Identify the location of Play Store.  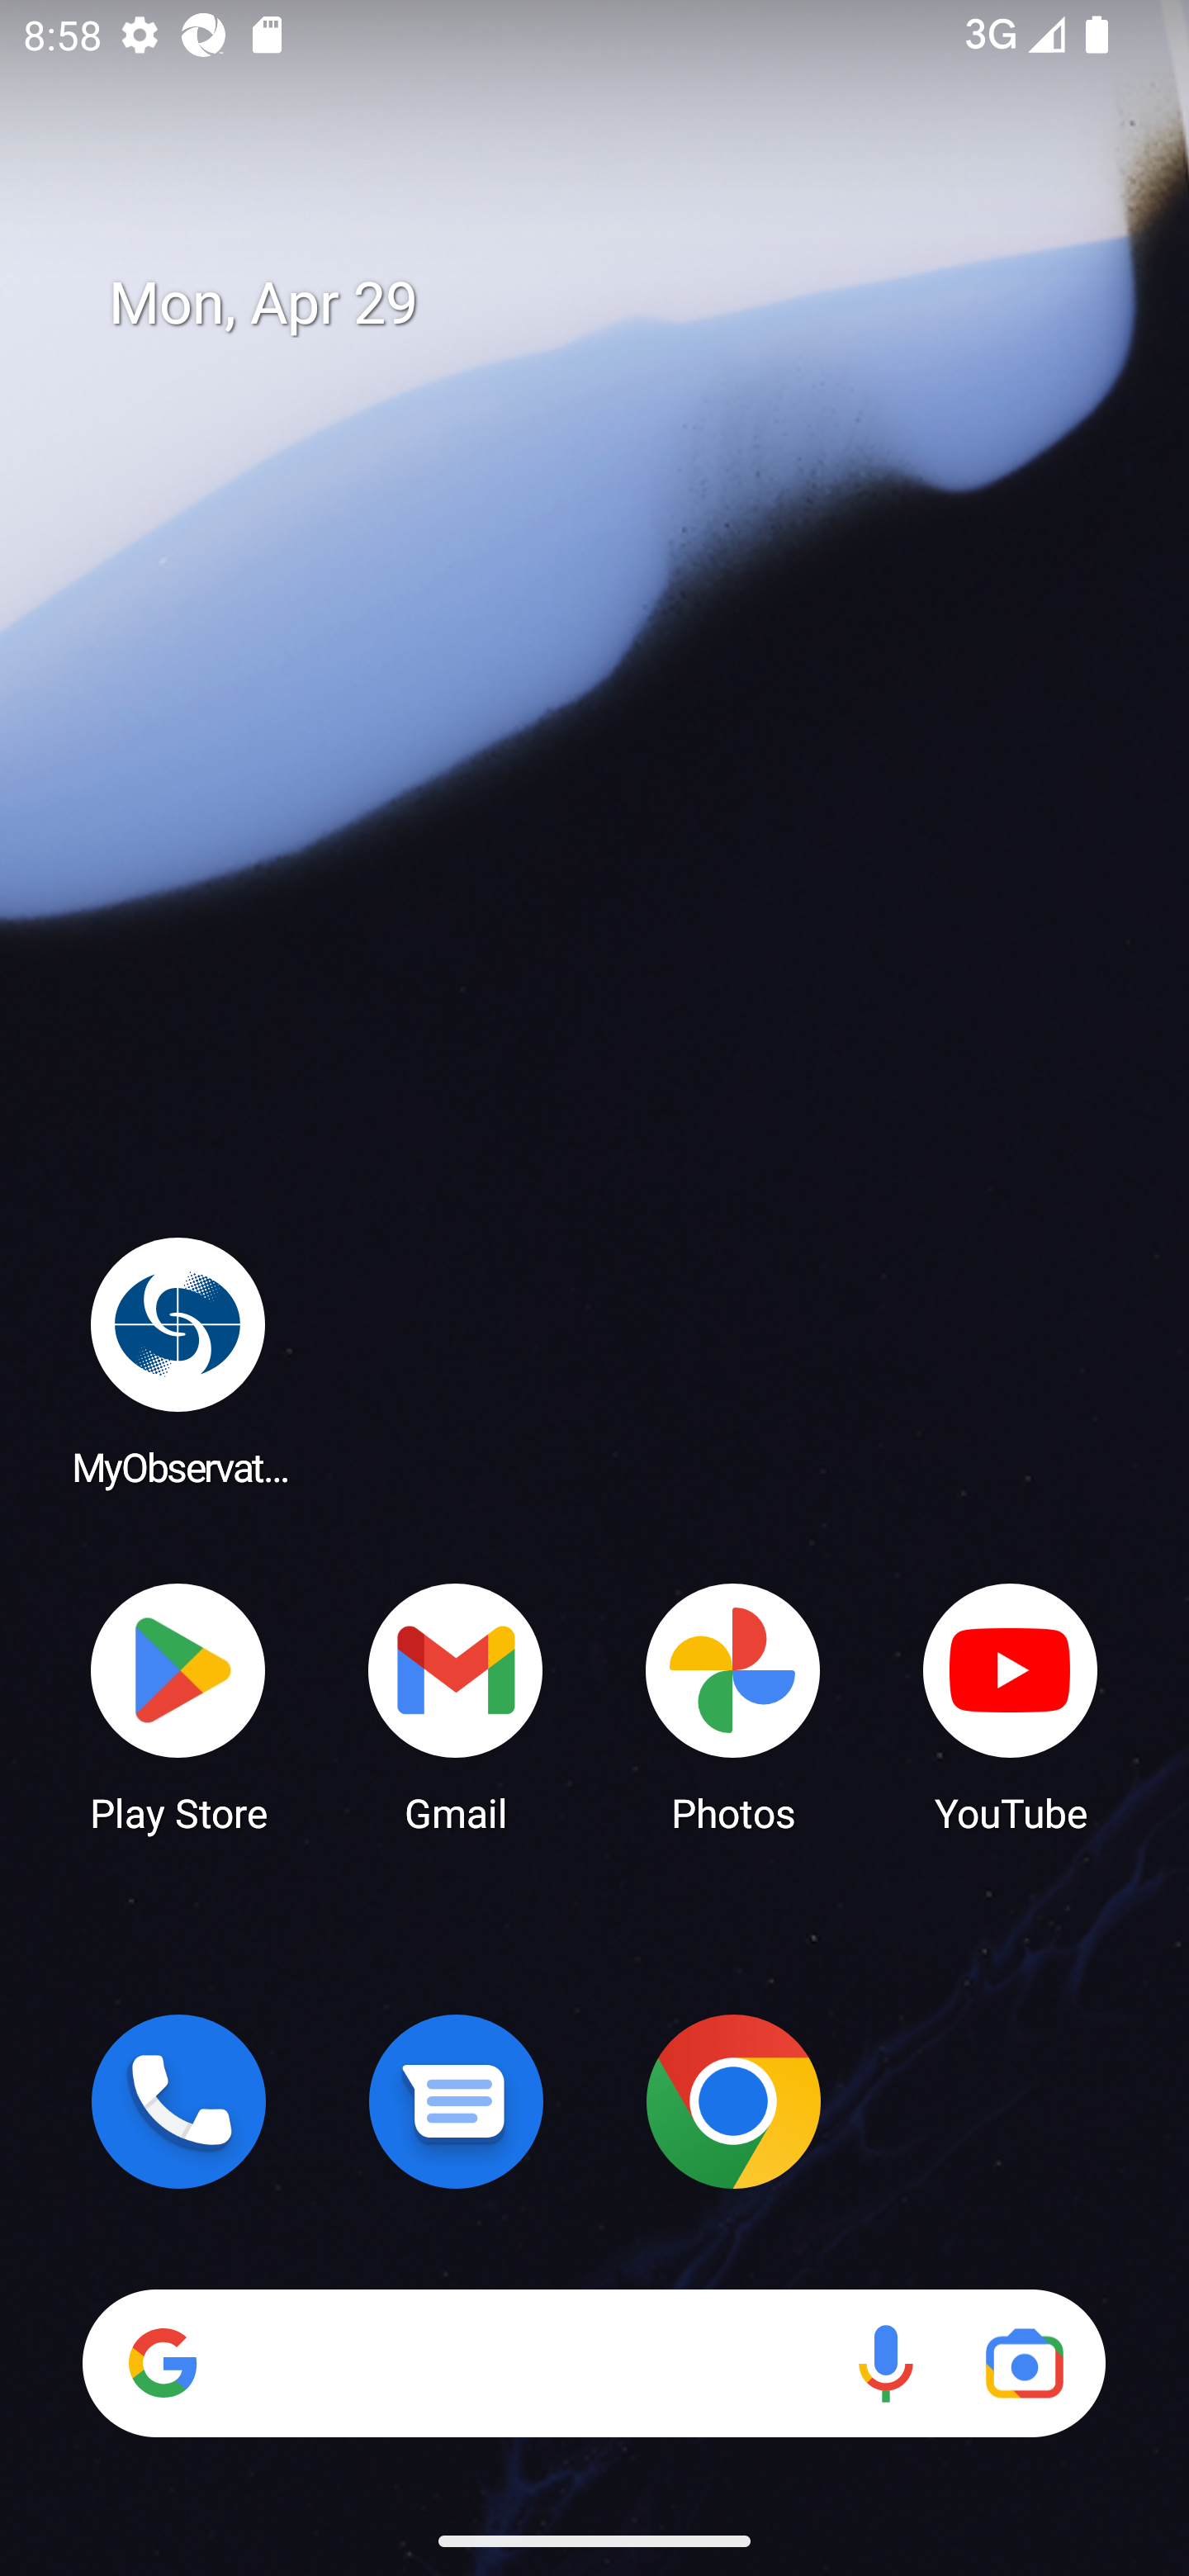
(178, 1706).